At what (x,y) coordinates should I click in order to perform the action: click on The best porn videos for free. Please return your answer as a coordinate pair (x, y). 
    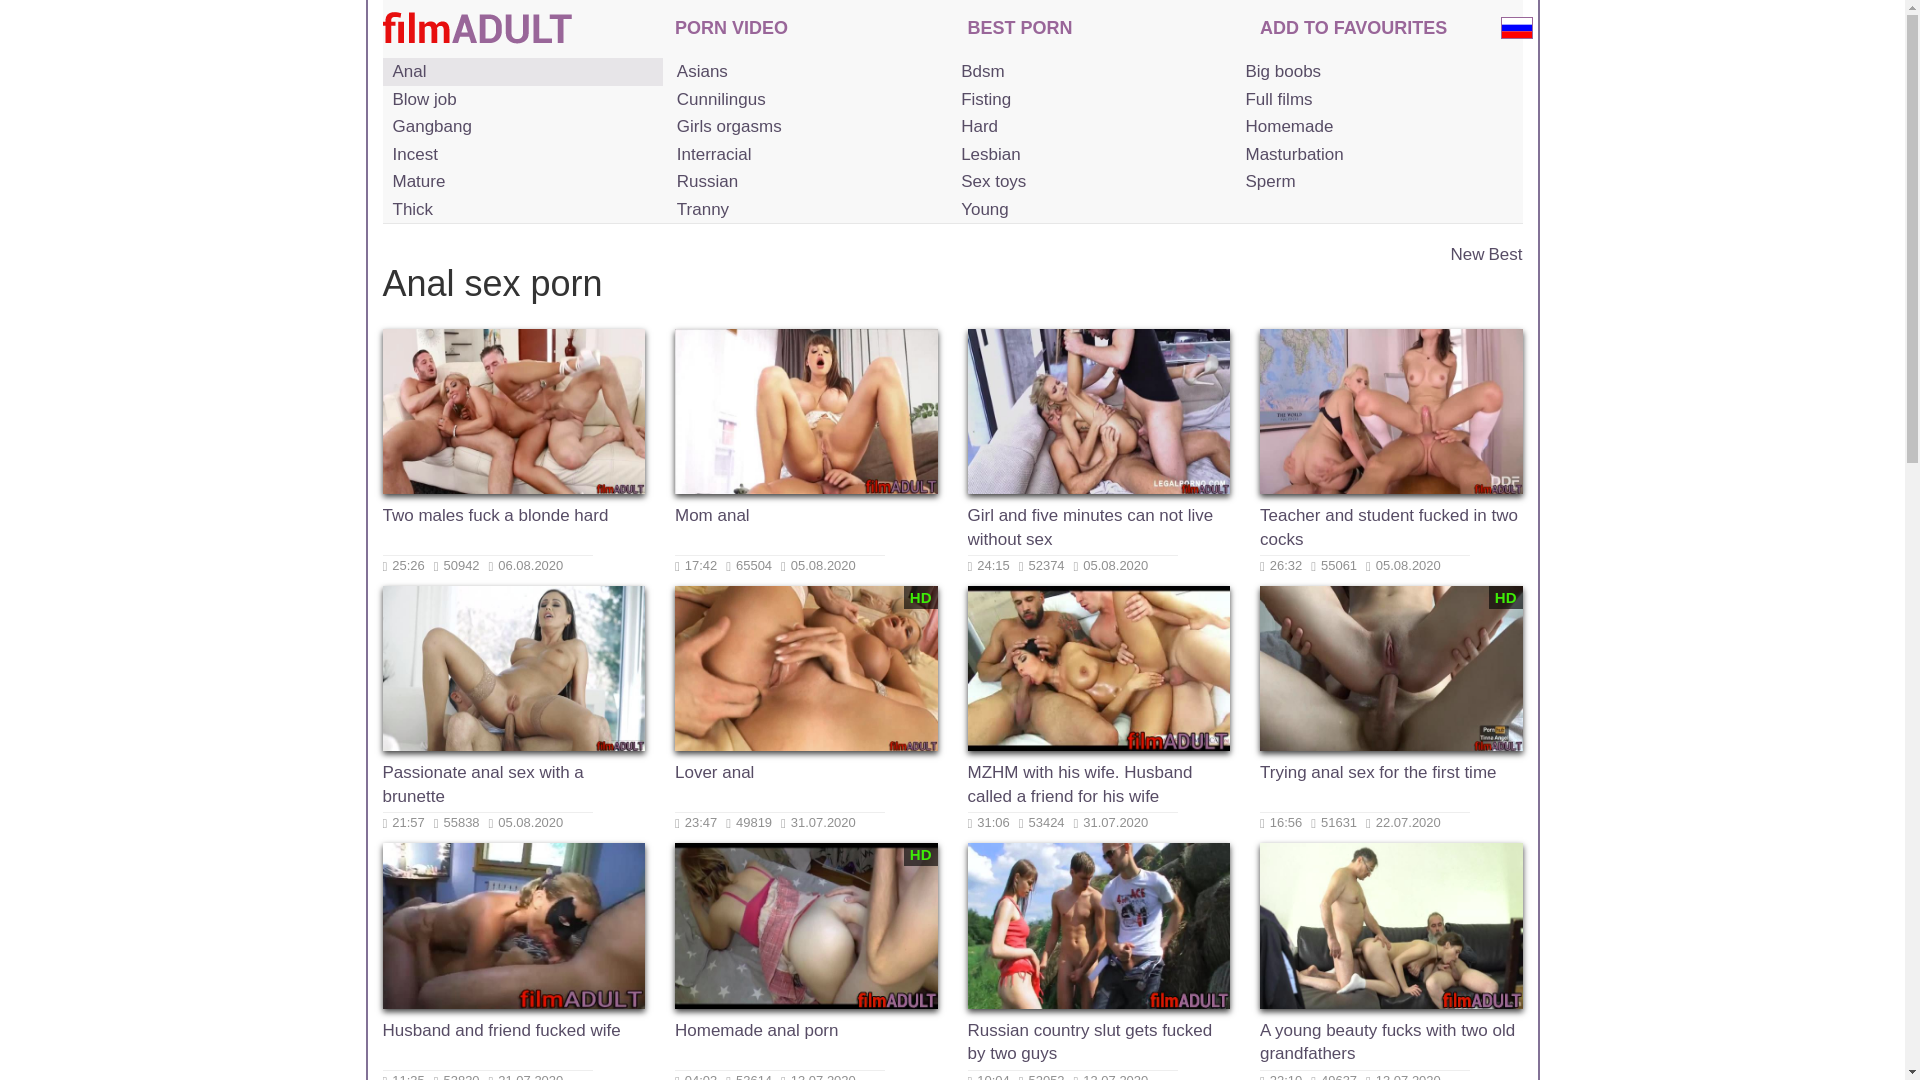
    Looking at the image, I should click on (1020, 30).